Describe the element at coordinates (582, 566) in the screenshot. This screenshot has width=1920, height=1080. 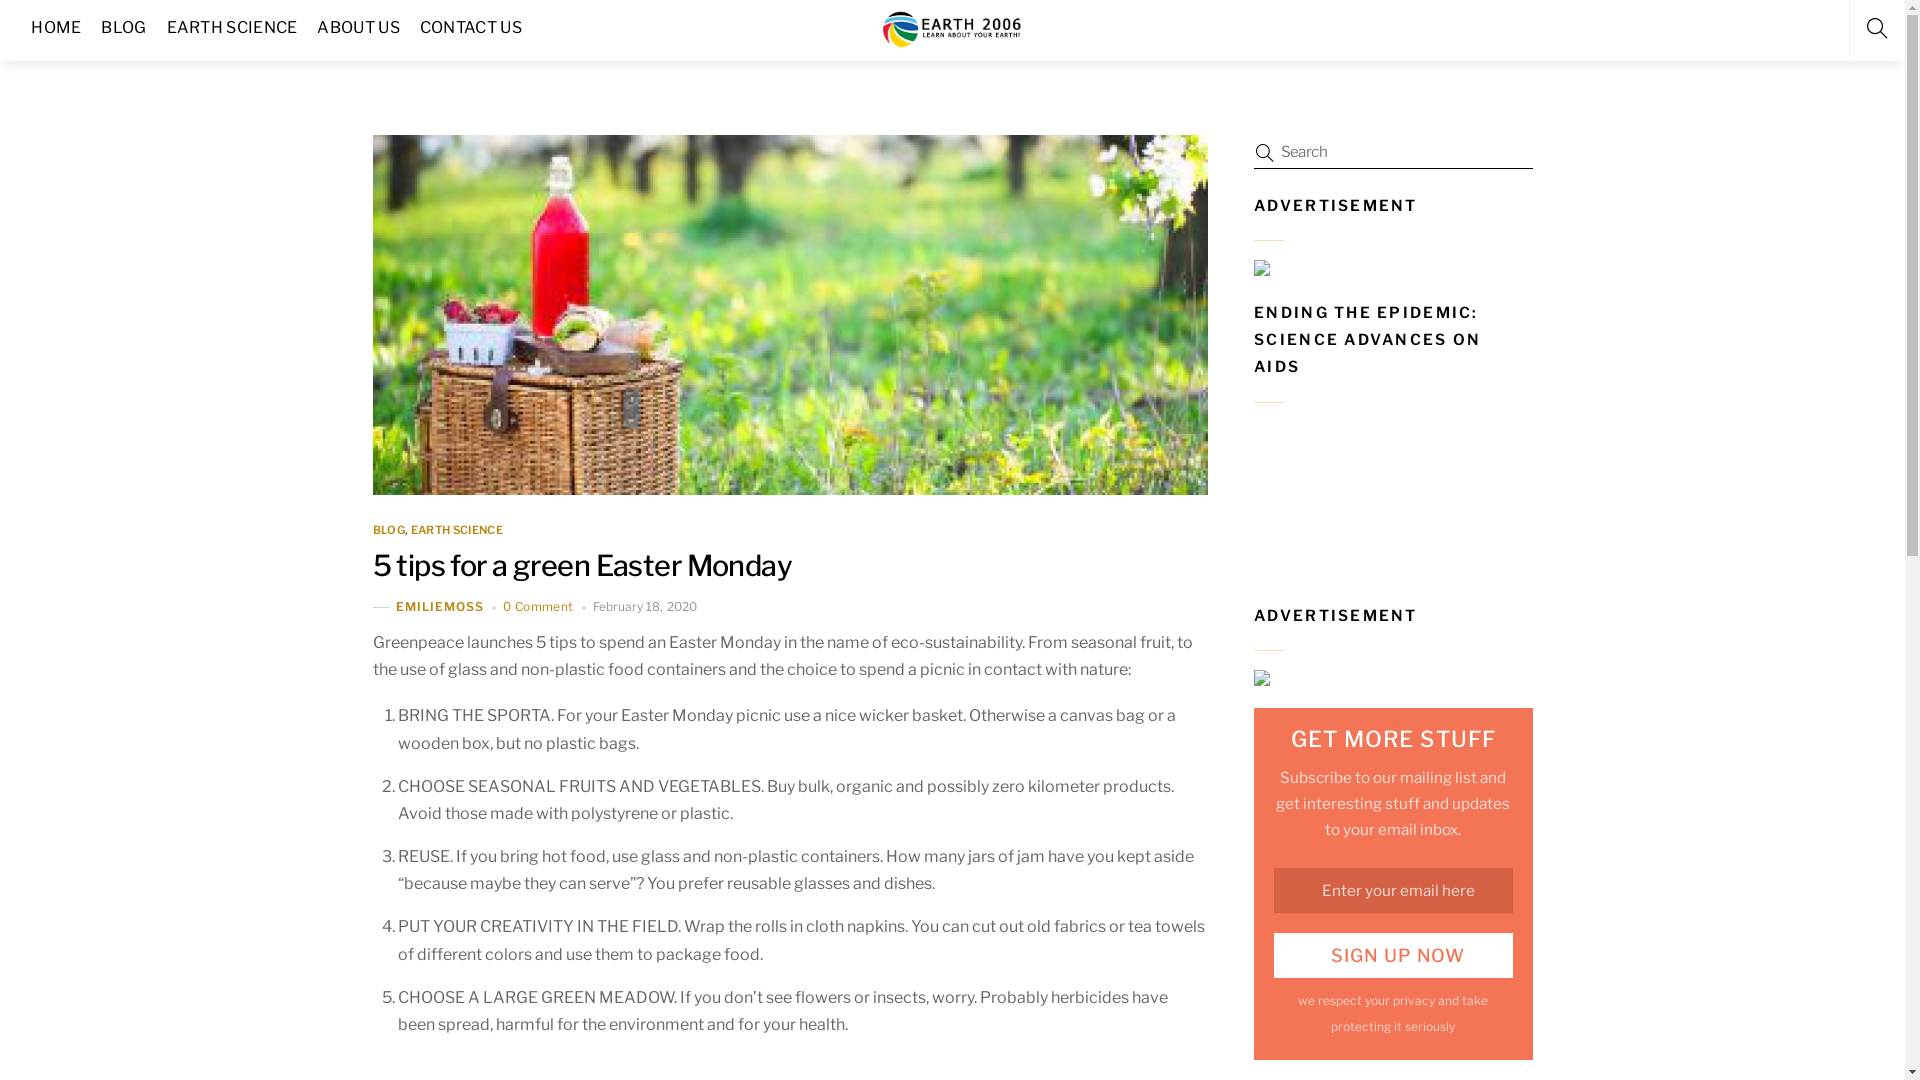
I see `5 tips for a green Easter Monday` at that location.